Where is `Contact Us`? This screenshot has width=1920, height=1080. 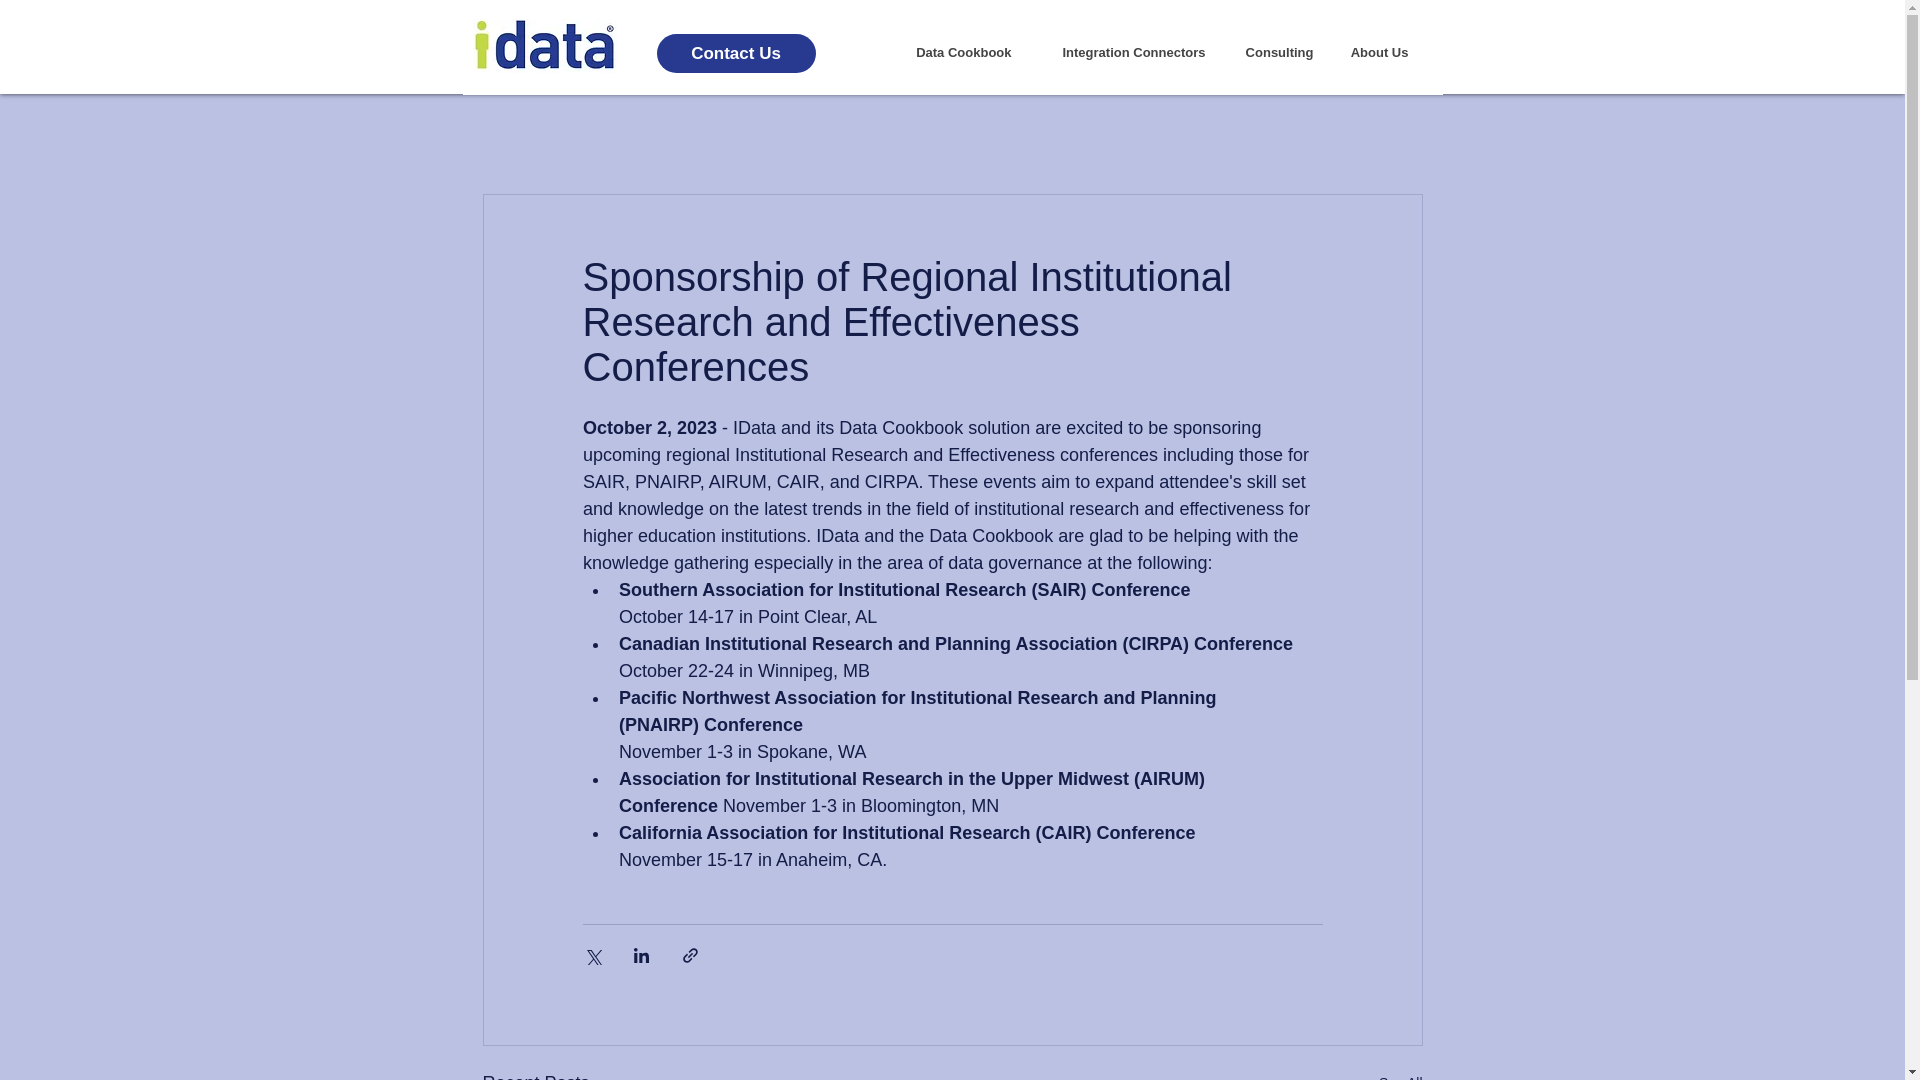 Contact Us is located at coordinates (735, 53).